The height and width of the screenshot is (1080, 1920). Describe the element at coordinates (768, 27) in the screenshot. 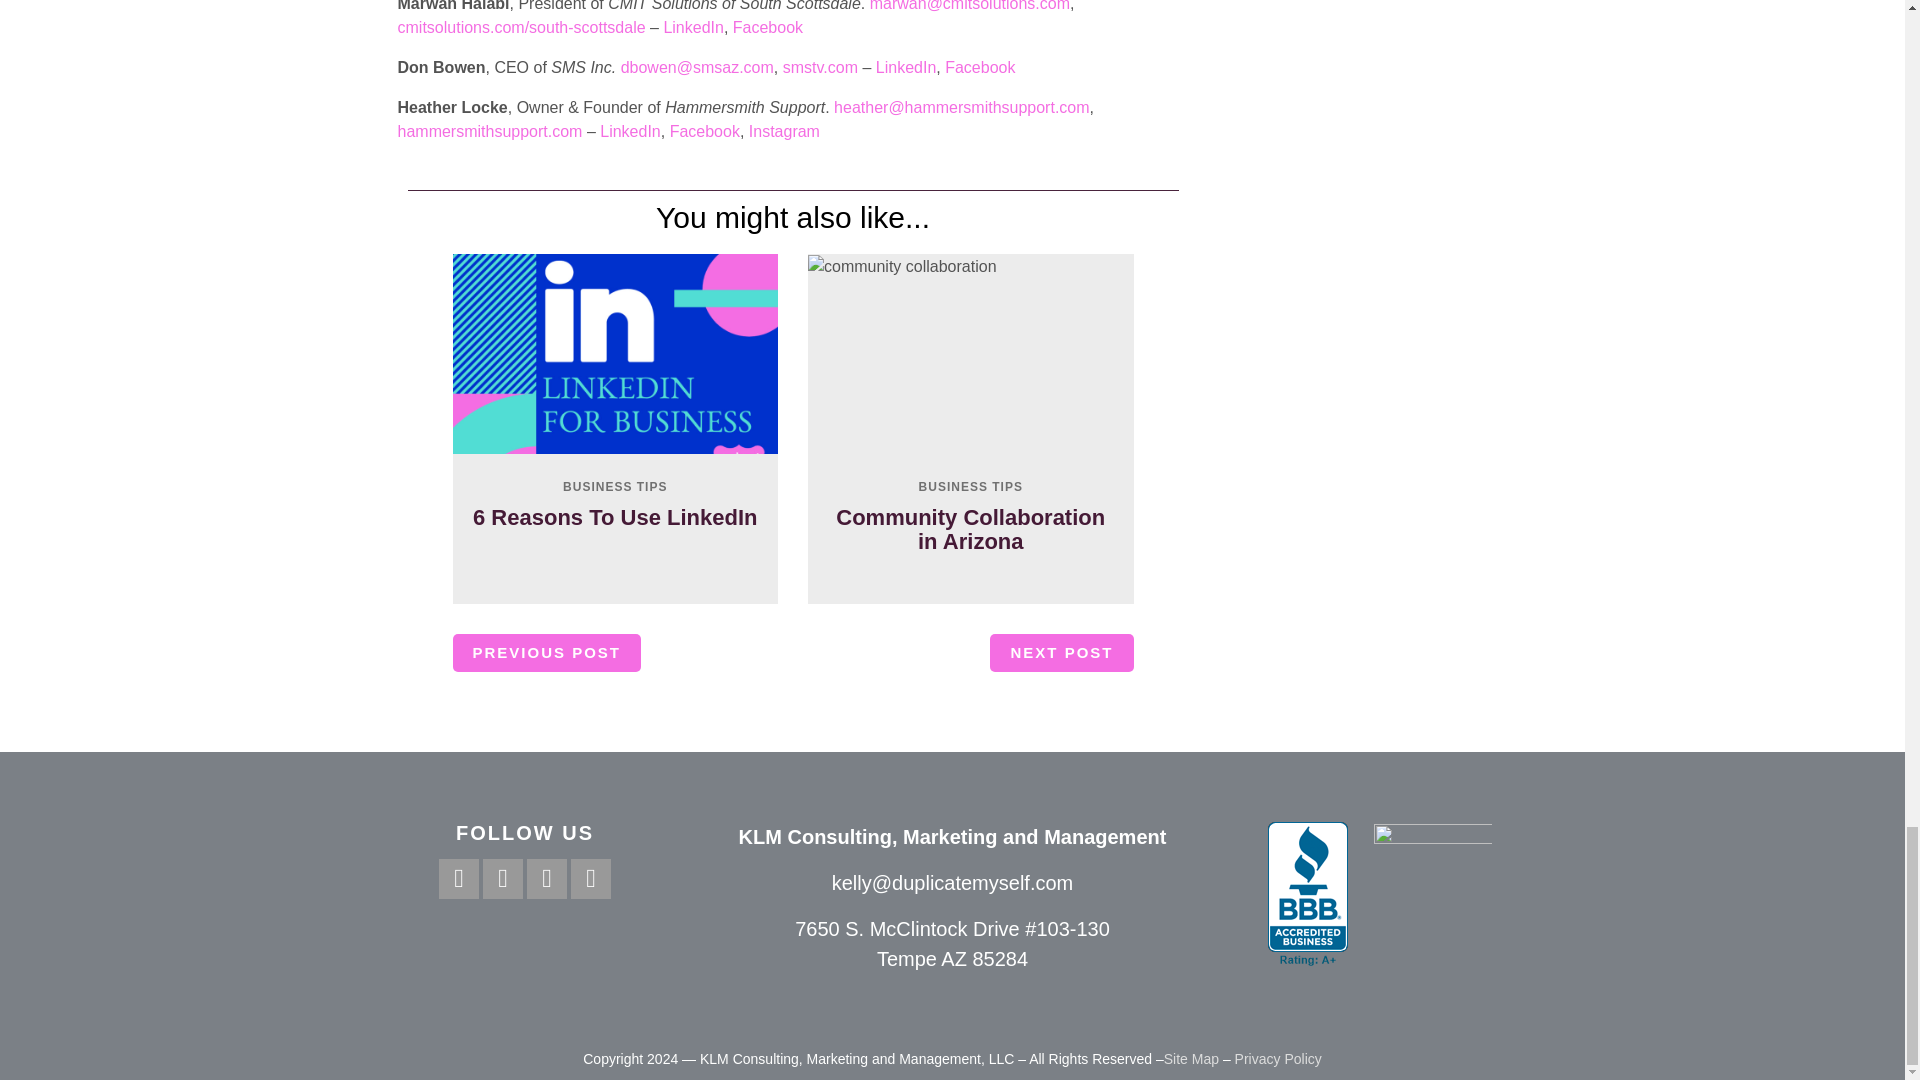

I see `Facebook` at that location.